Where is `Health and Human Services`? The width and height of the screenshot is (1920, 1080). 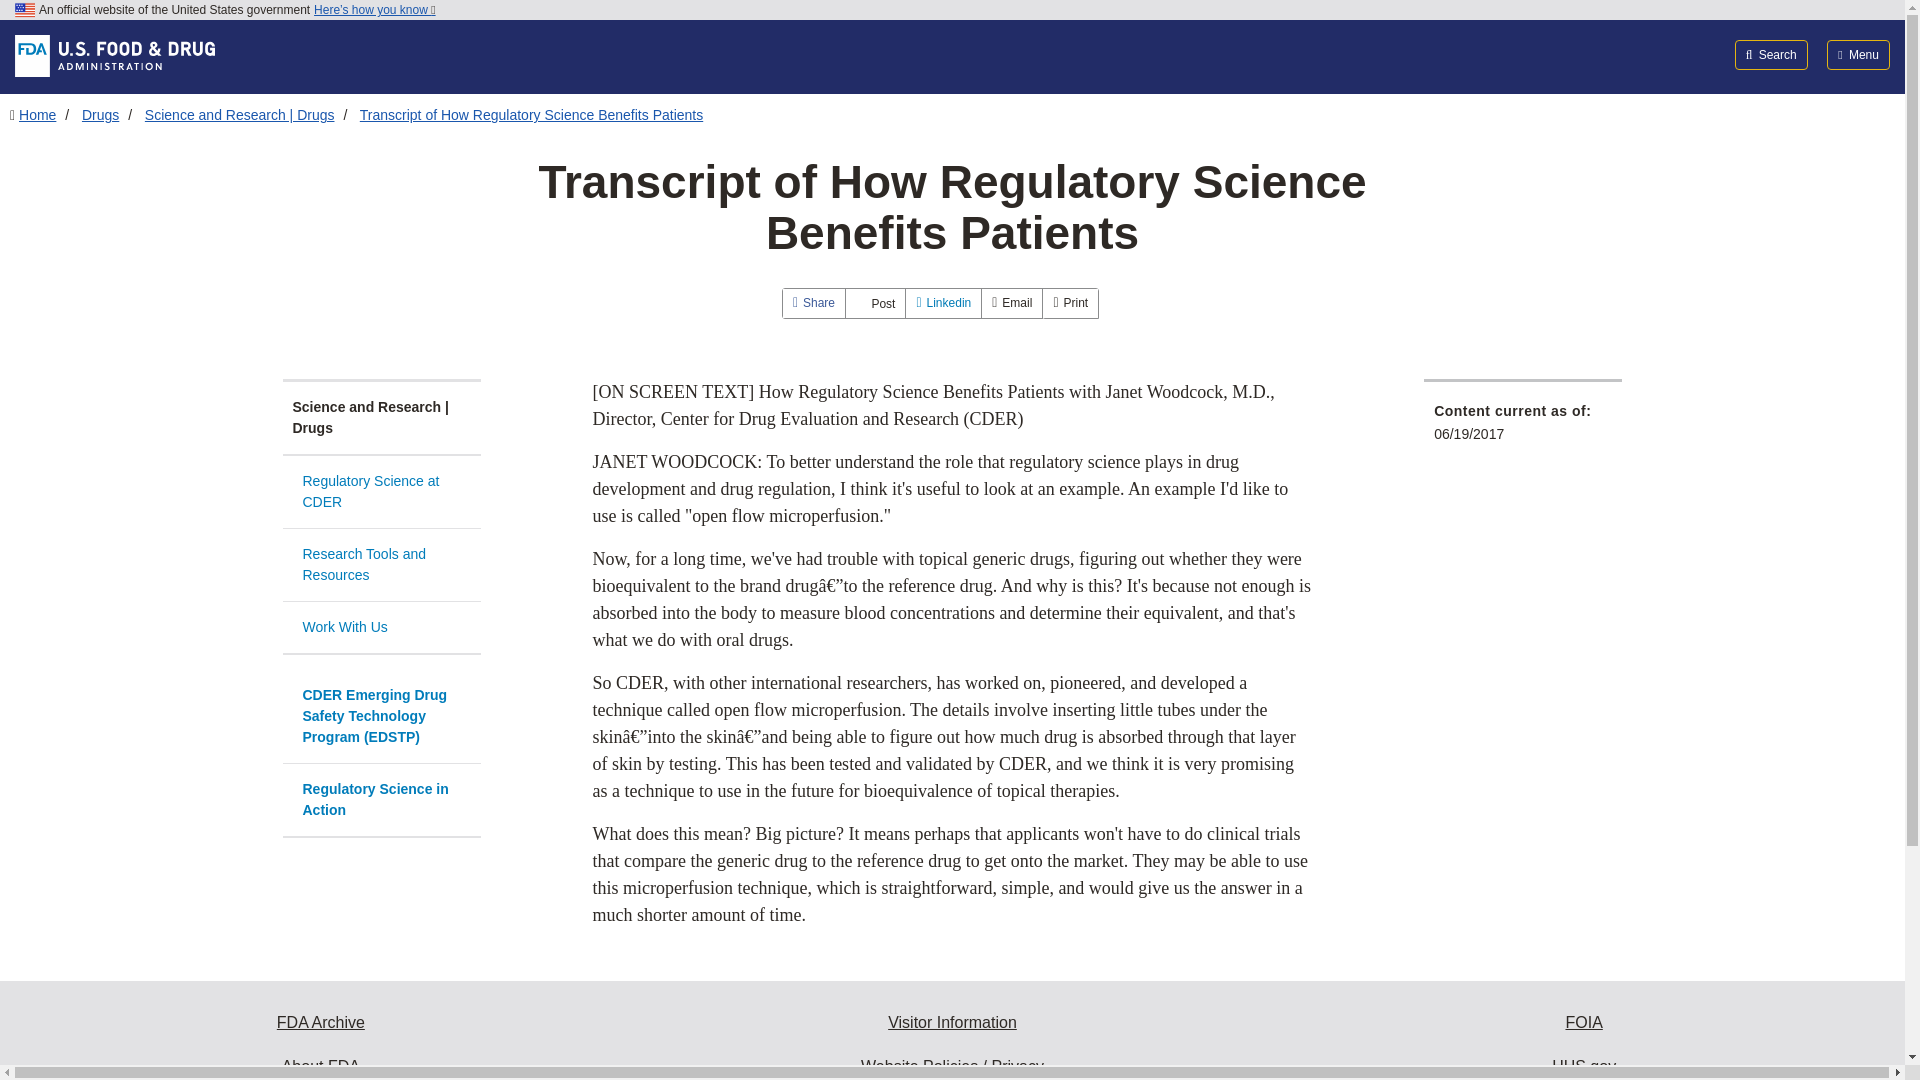 Health and Human Services is located at coordinates (1584, 1062).